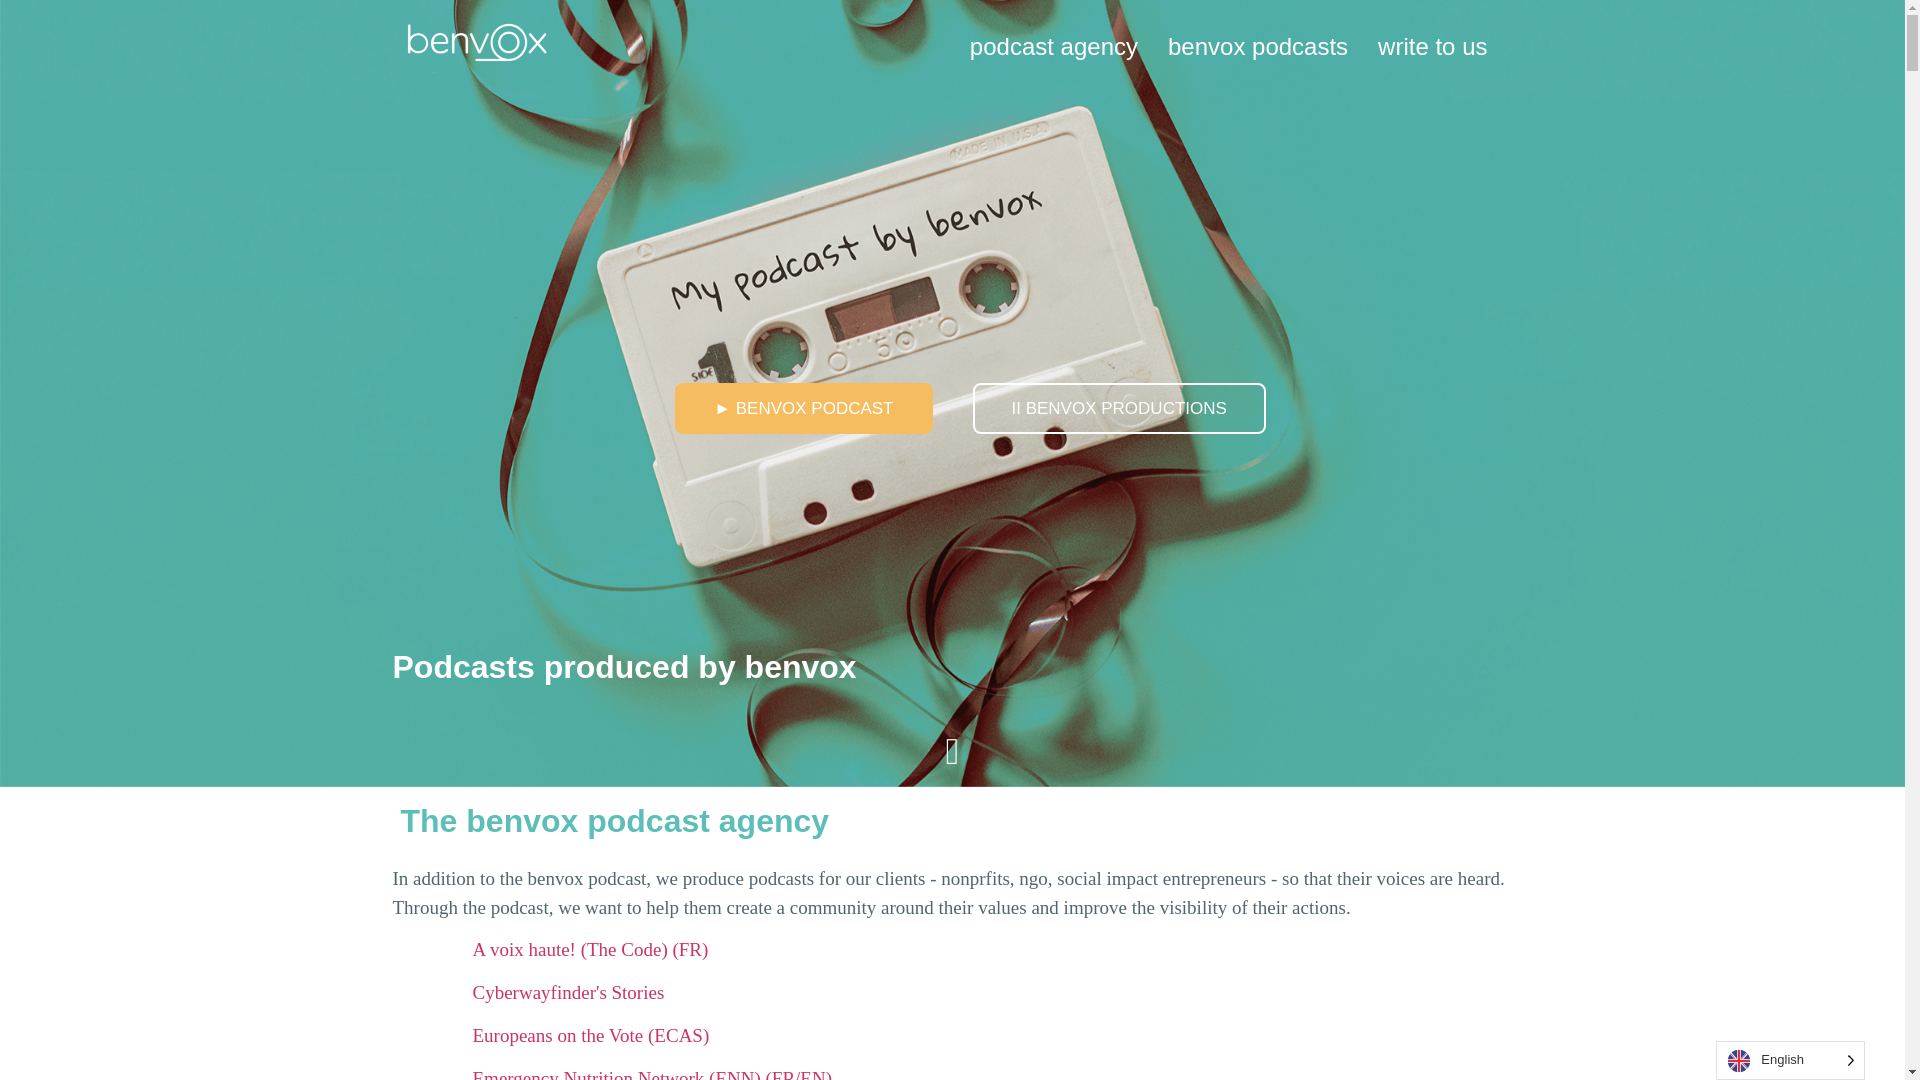  Describe the element at coordinates (568, 992) in the screenshot. I see `Cyberwayfinder's Stories` at that location.